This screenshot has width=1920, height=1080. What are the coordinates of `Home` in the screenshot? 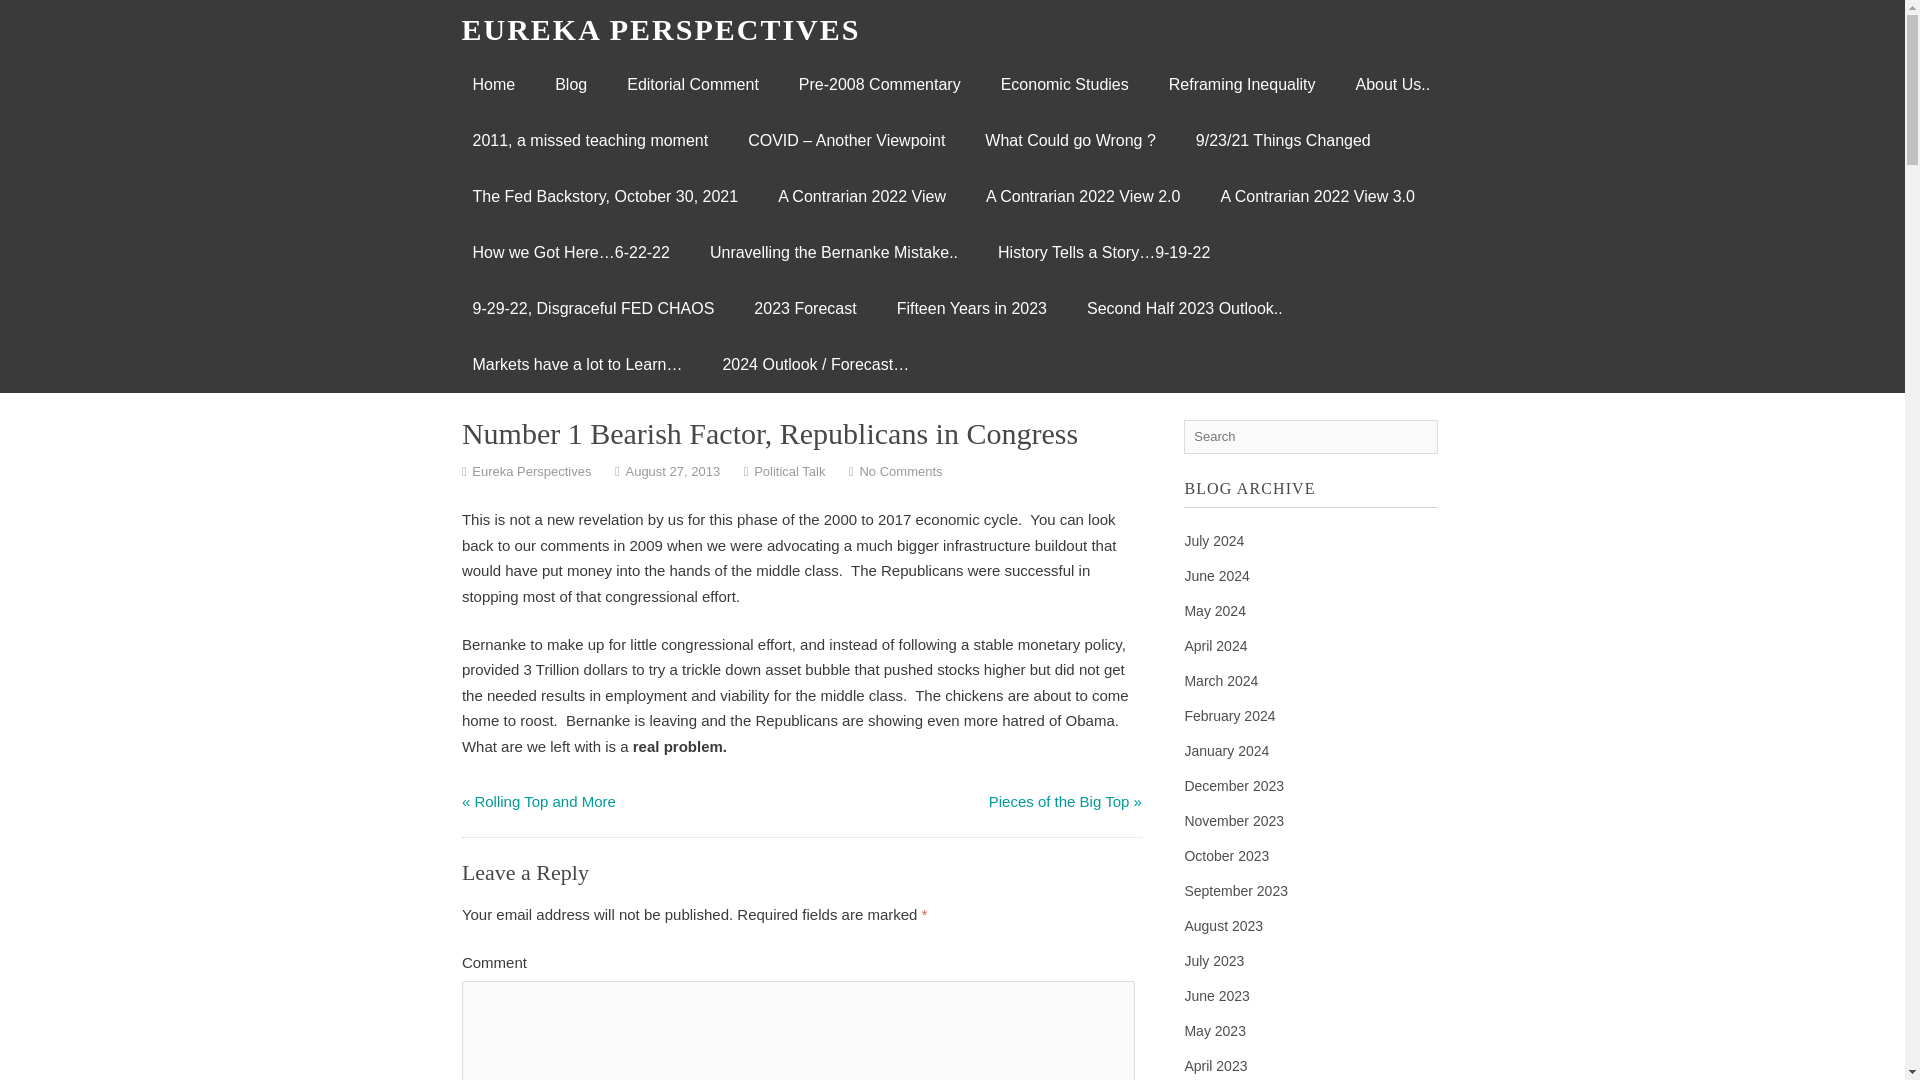 It's located at (493, 85).